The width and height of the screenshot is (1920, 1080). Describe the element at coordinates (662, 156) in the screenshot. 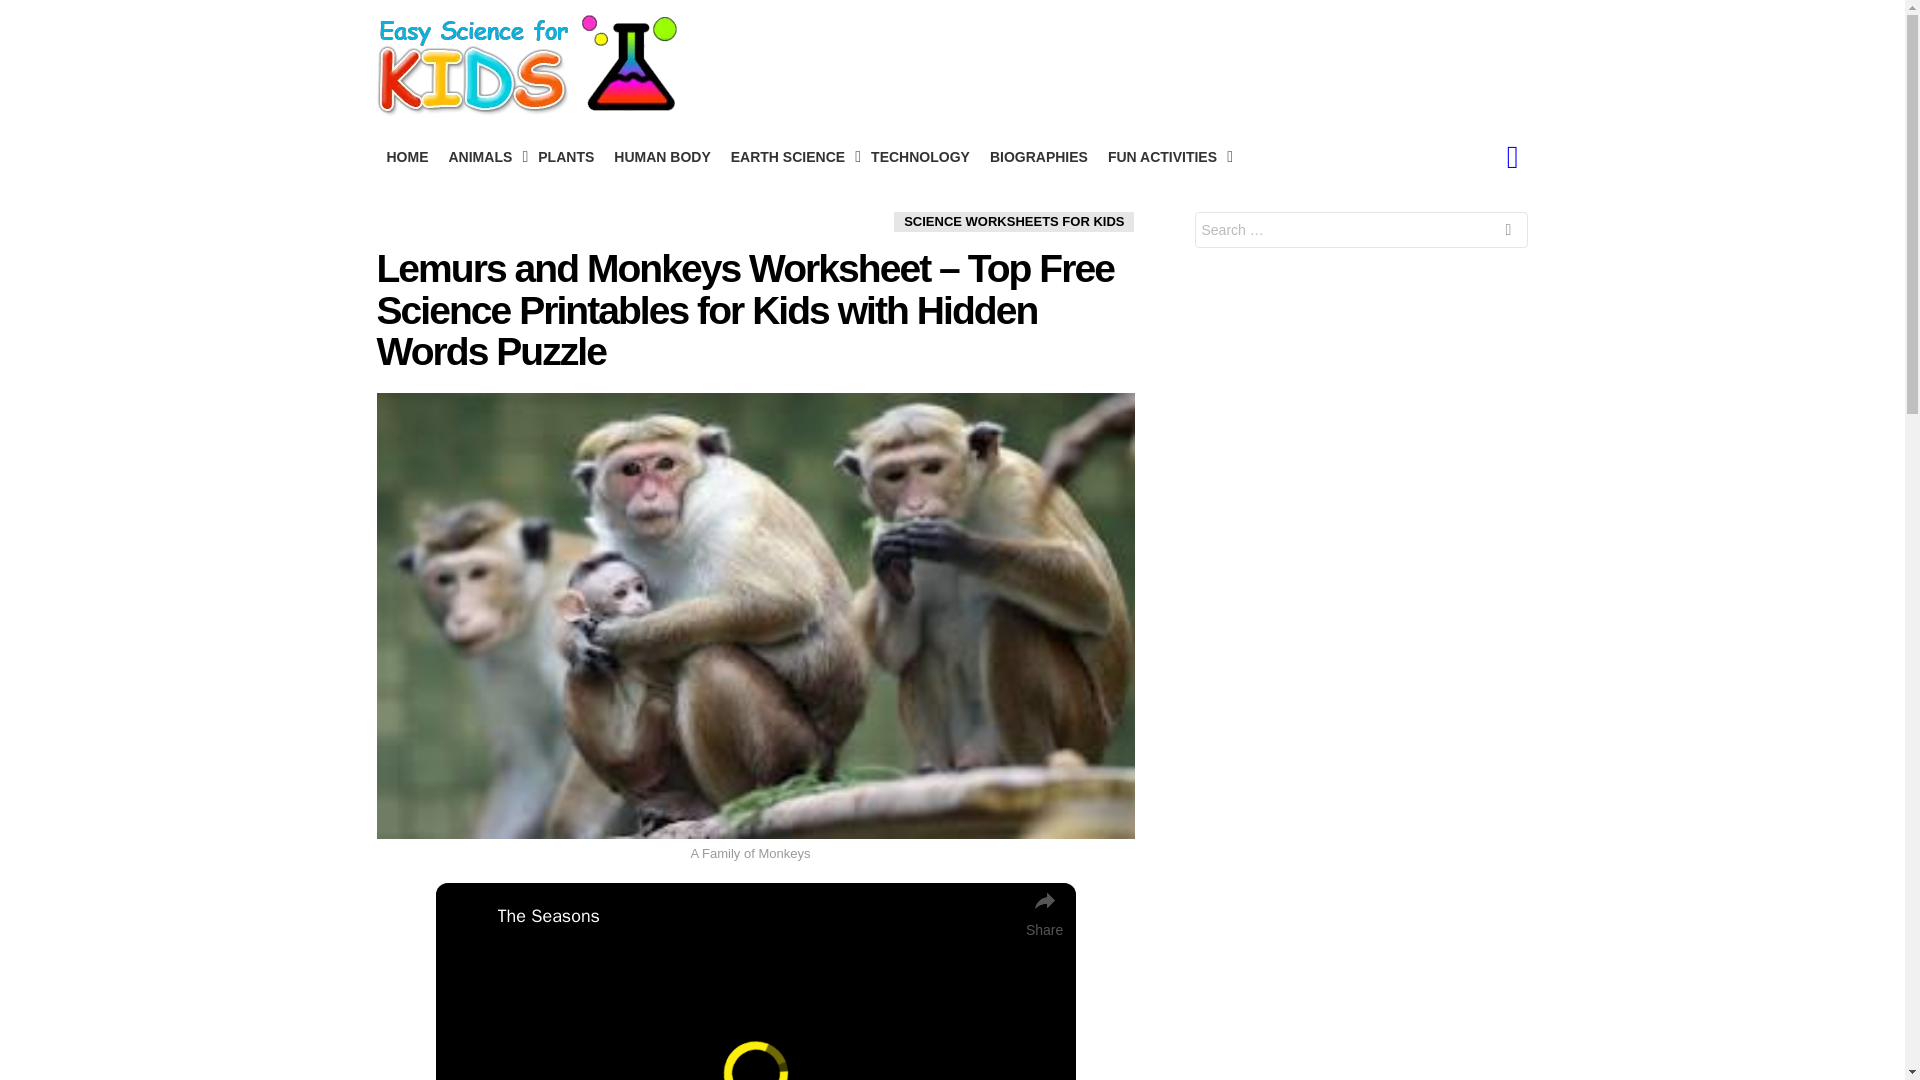

I see `The Human Body Science for Kids` at that location.